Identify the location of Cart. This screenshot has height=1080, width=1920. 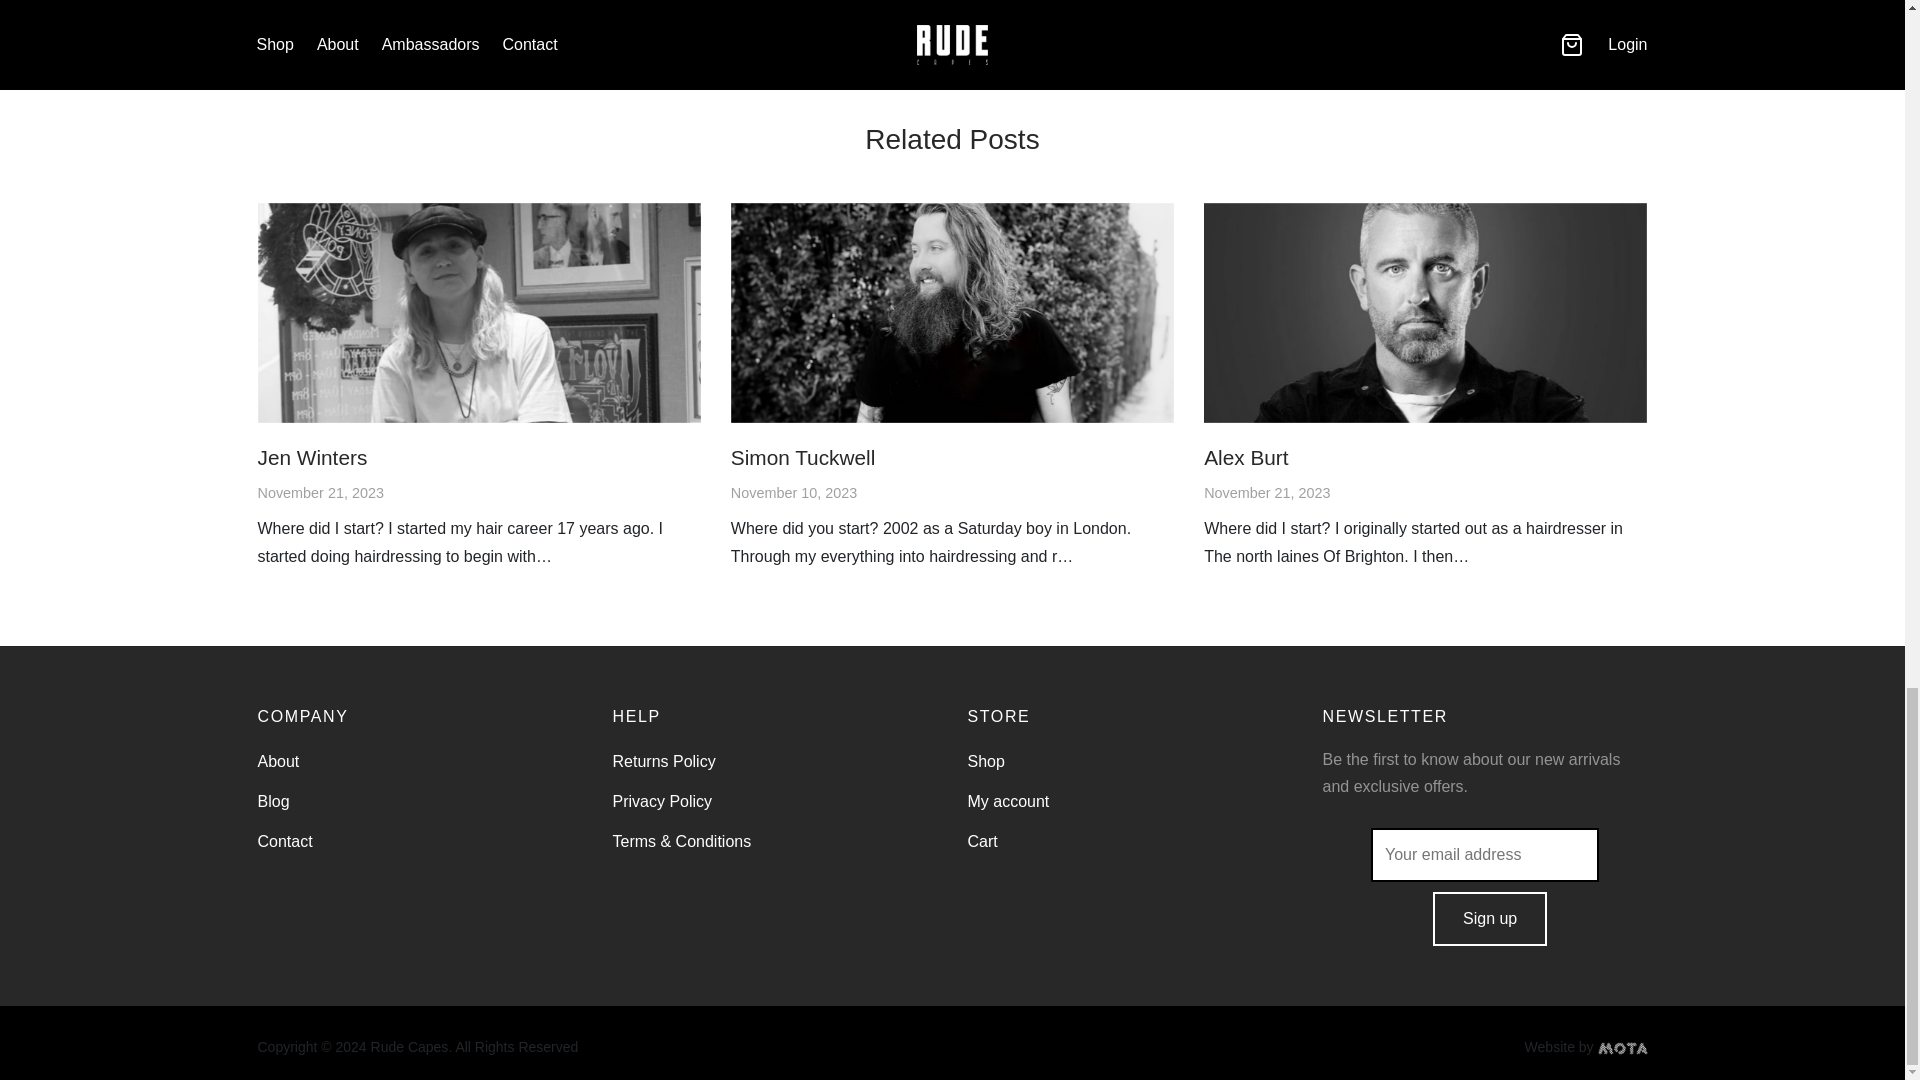
(982, 842).